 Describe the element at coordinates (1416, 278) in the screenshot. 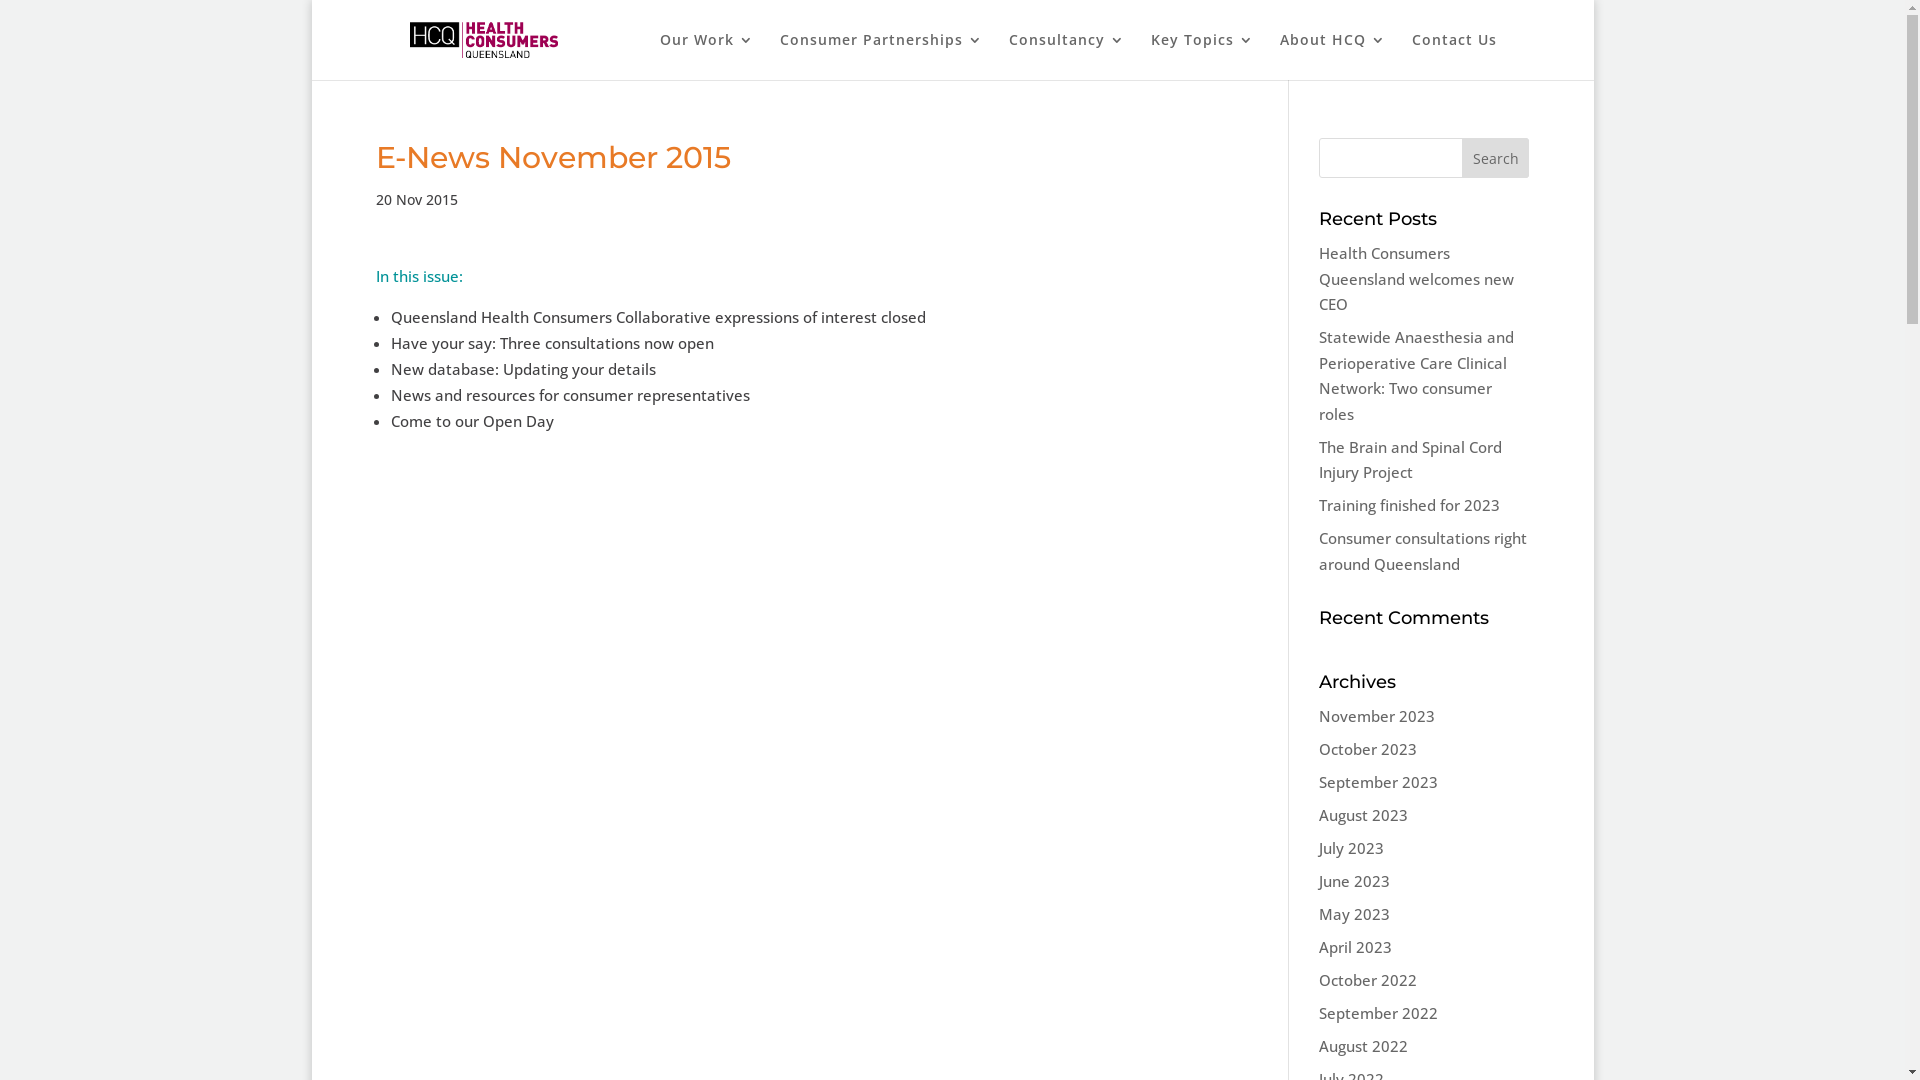

I see `Health Consumers Queensland welcomes new CEO` at that location.